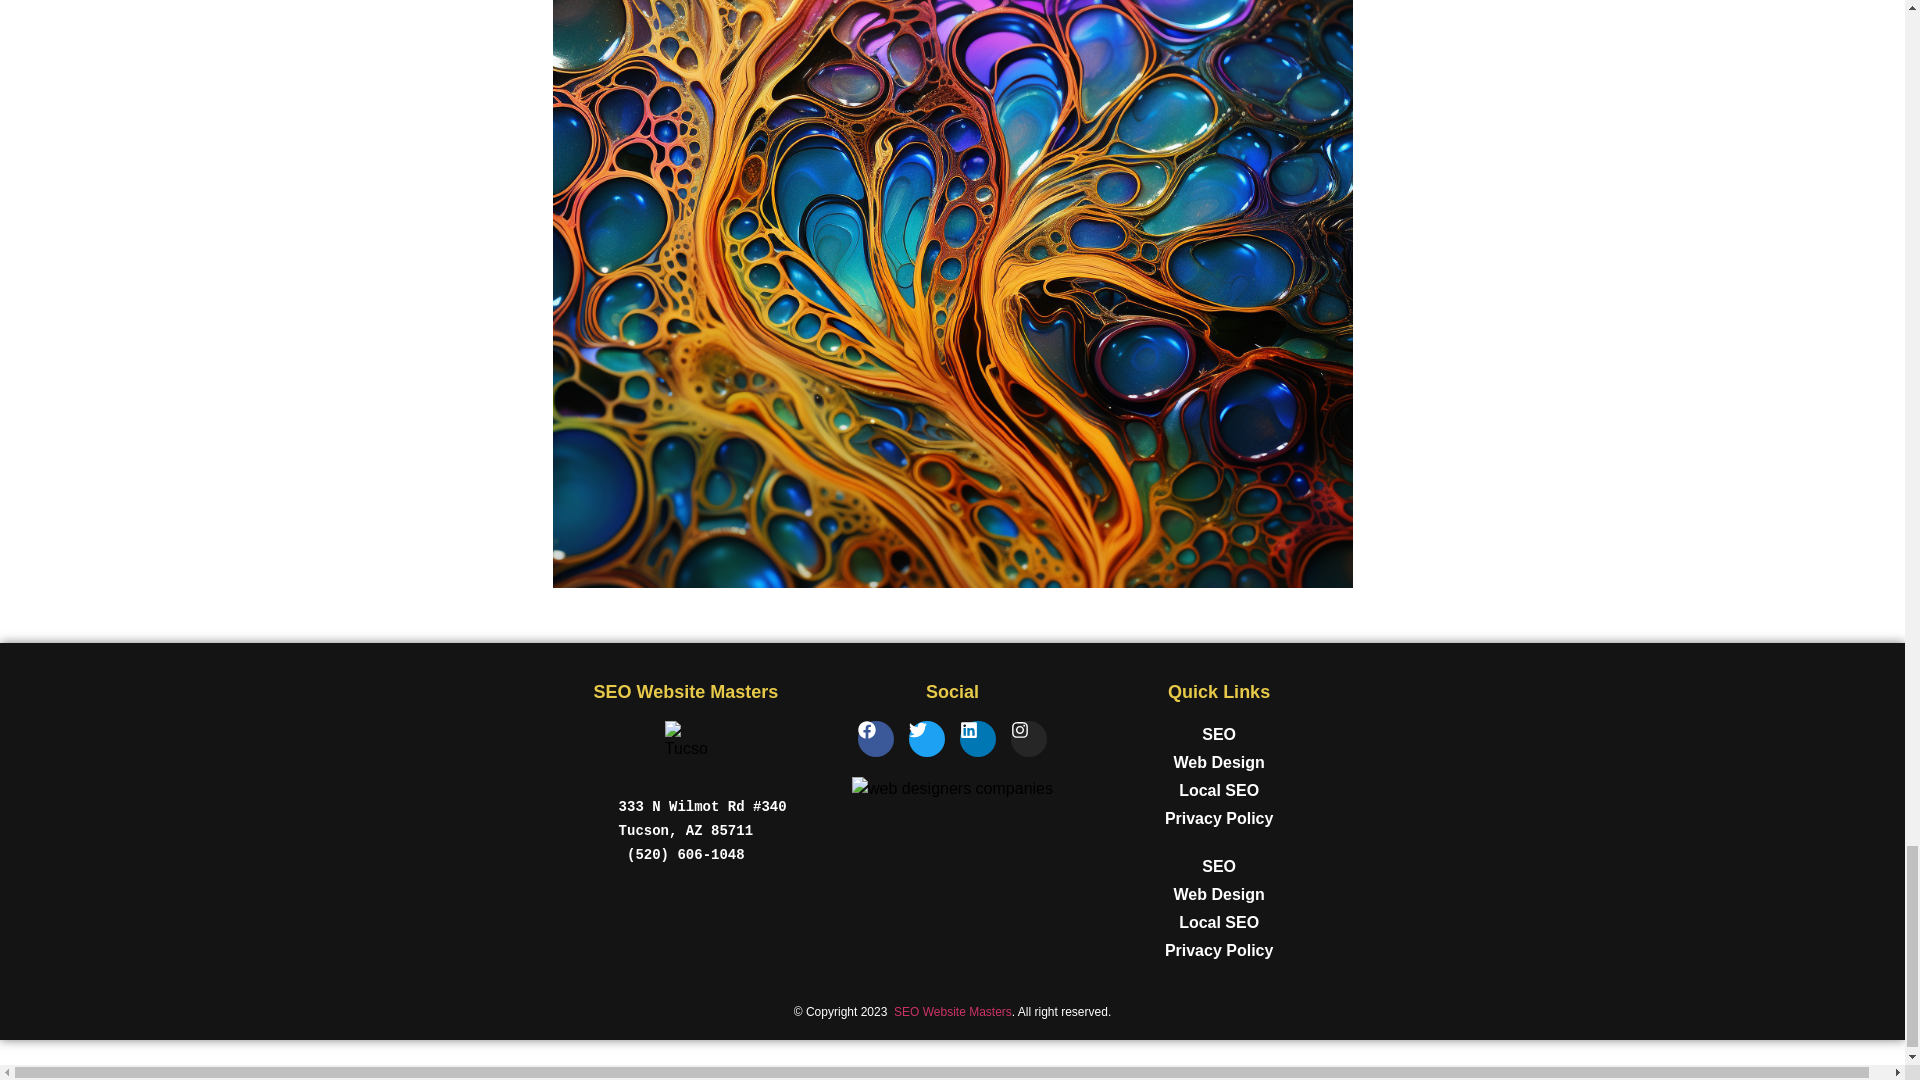 This screenshot has width=1920, height=1080. I want to click on SEO, so click(1219, 735).